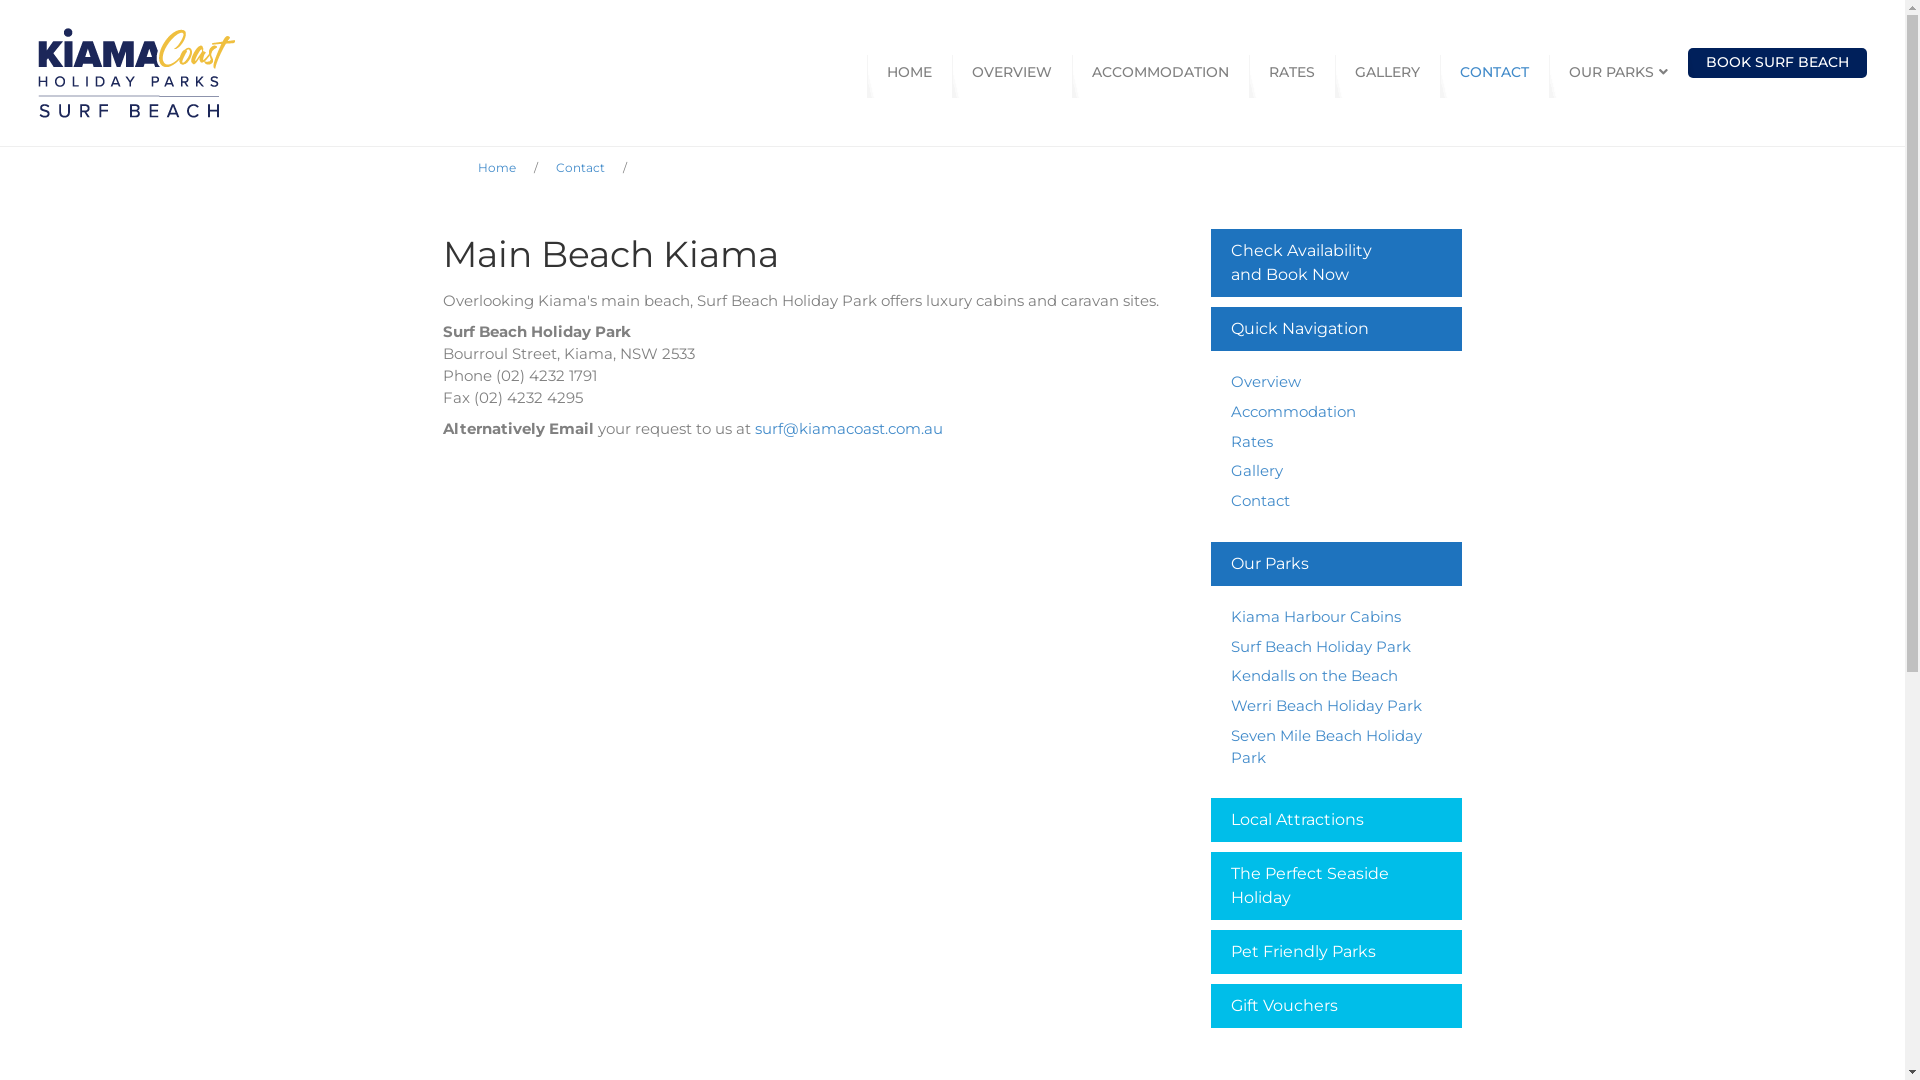 This screenshot has width=1920, height=1080. I want to click on Accommodation, so click(1294, 412).